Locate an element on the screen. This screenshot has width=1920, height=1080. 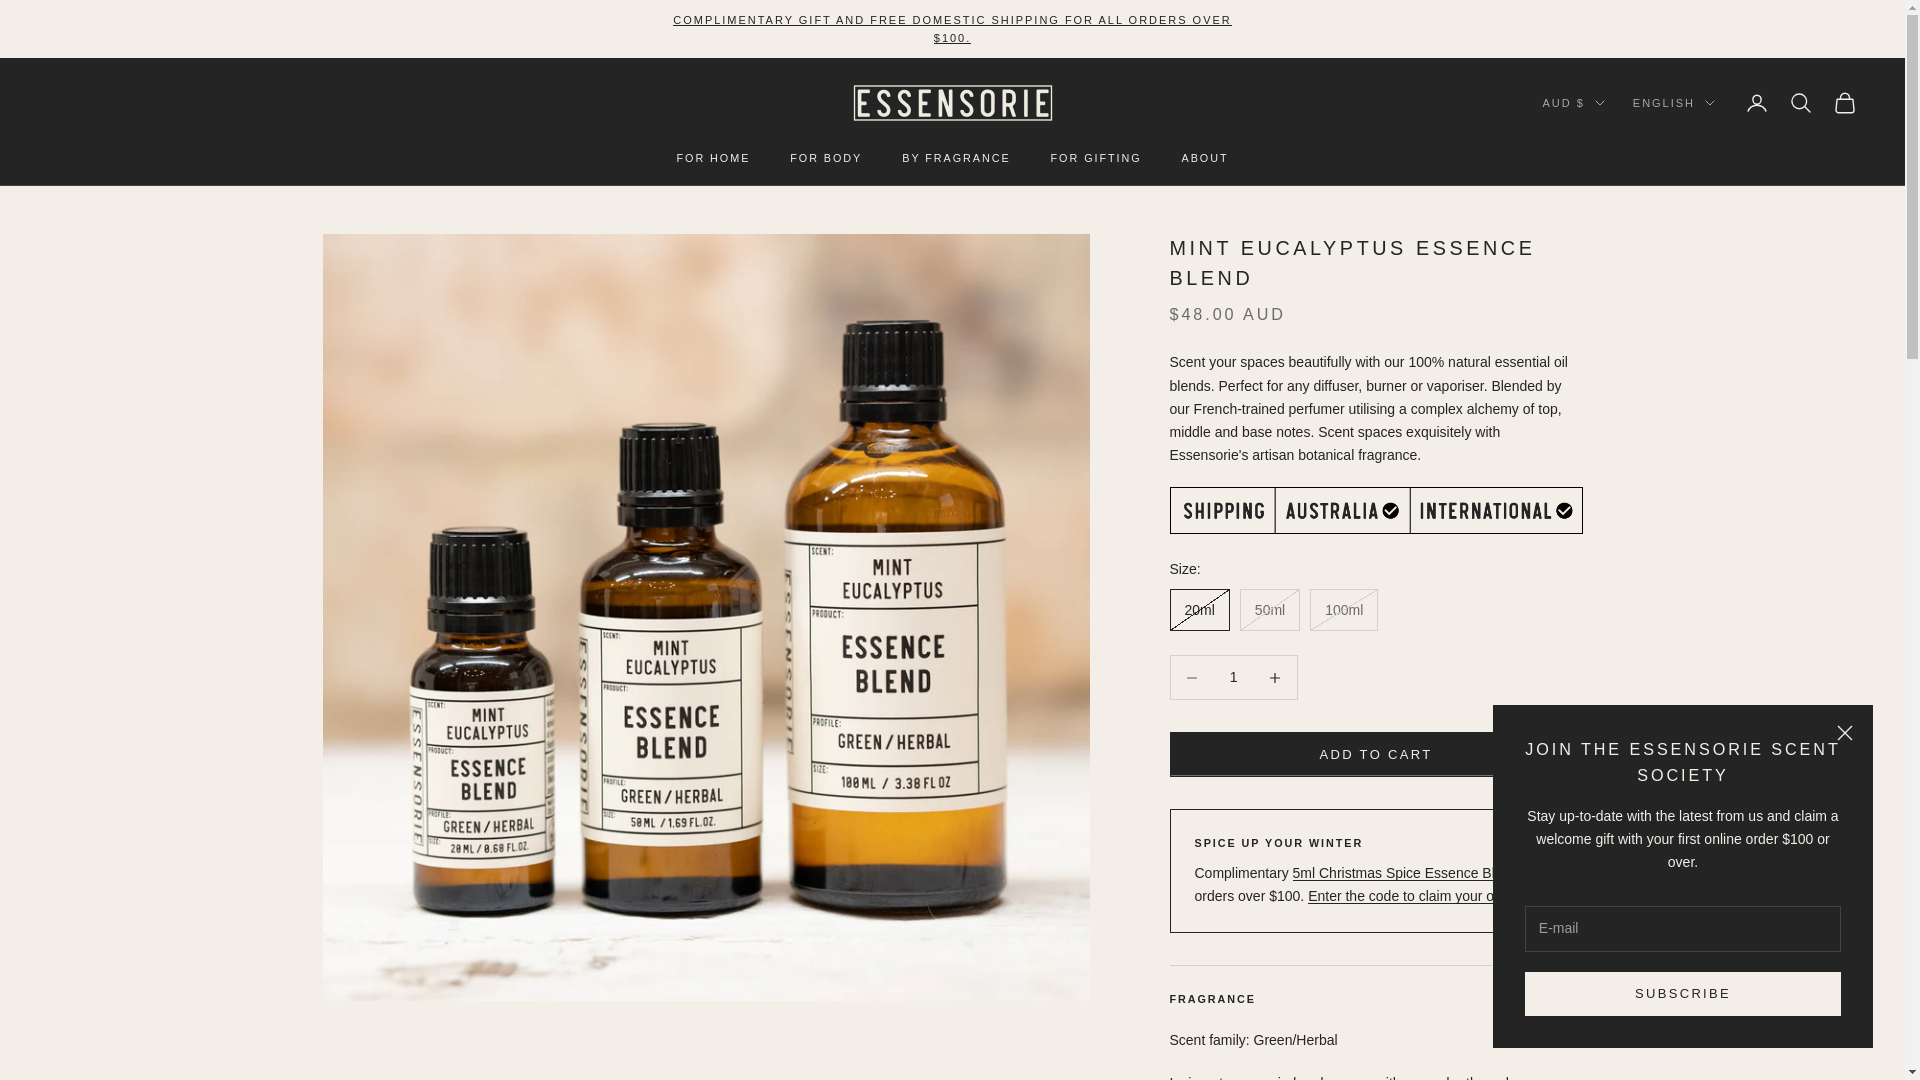
Spice Up Your Winter is located at coordinates (952, 29).